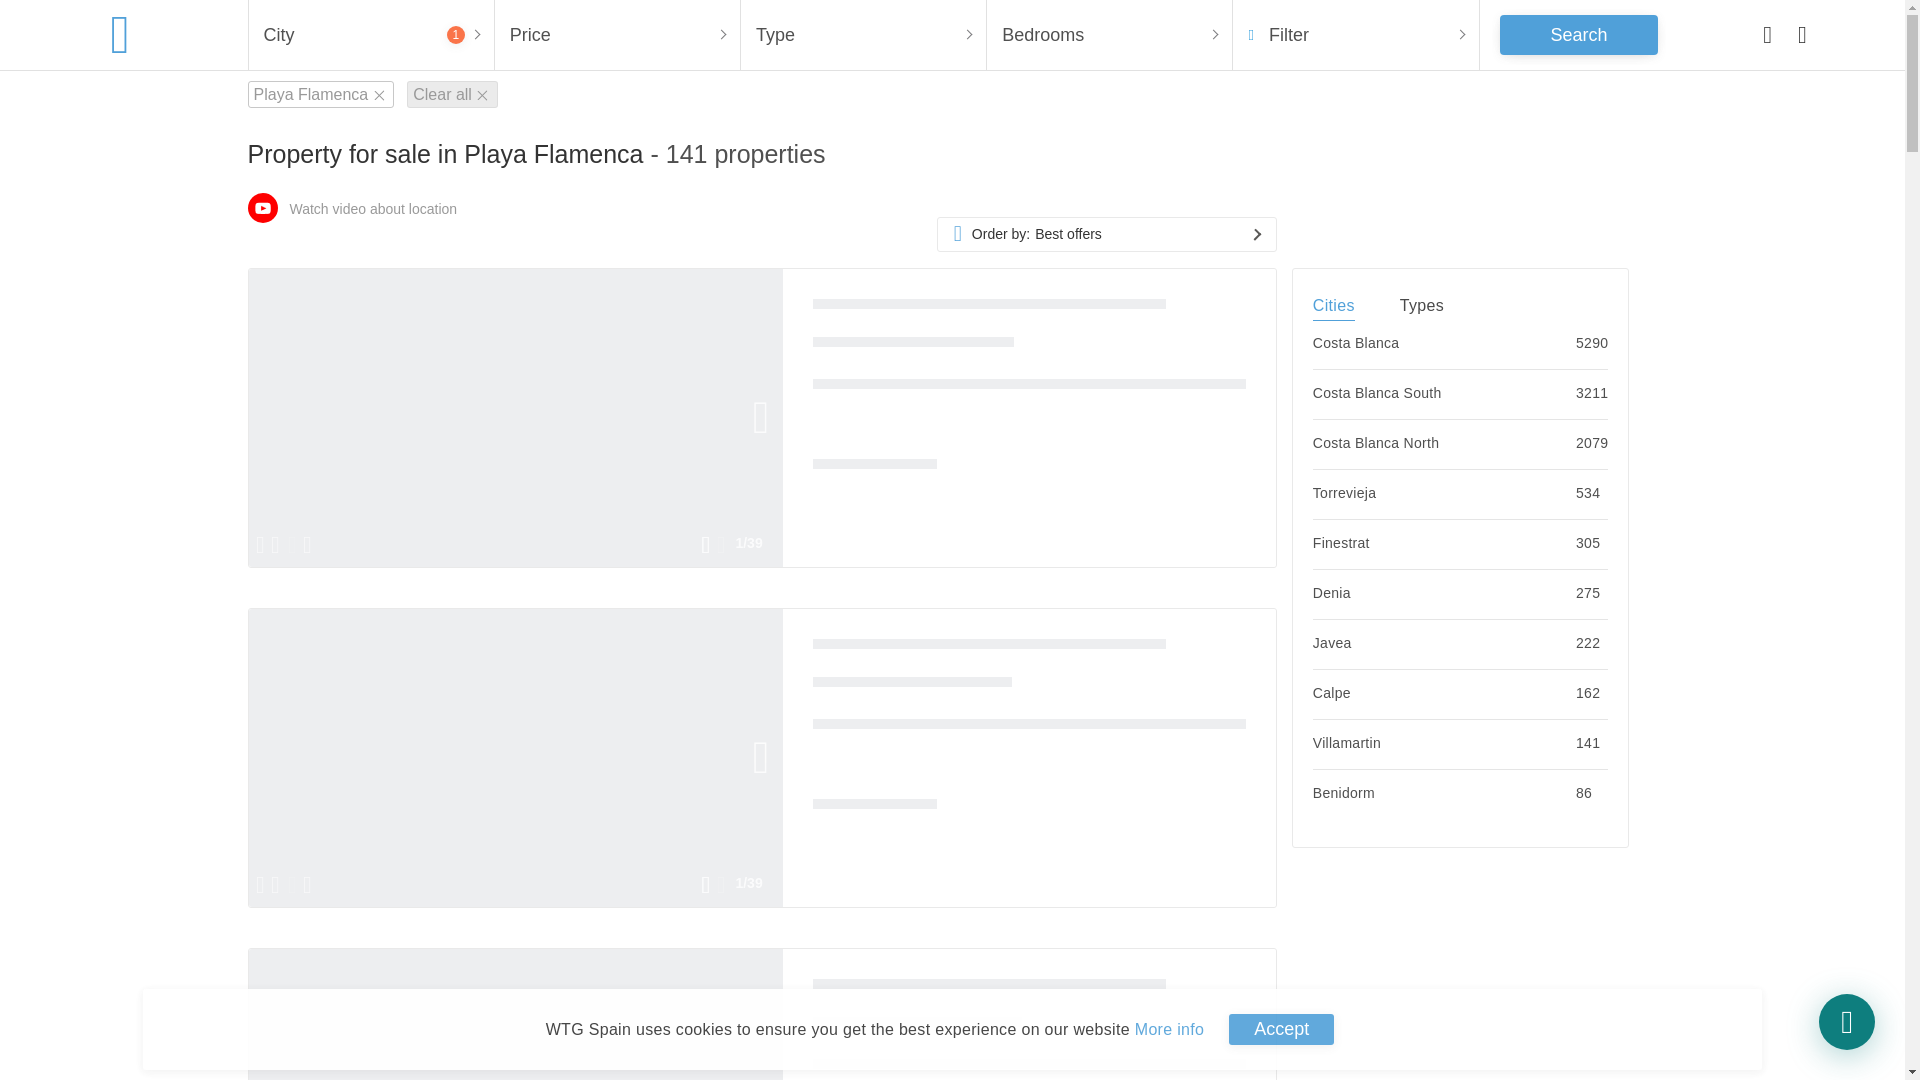 Image resolution: width=1920 pixels, height=1080 pixels. Describe the element at coordinates (988, 990) in the screenshot. I see `Penthouse in Playa Flamenca` at that location.